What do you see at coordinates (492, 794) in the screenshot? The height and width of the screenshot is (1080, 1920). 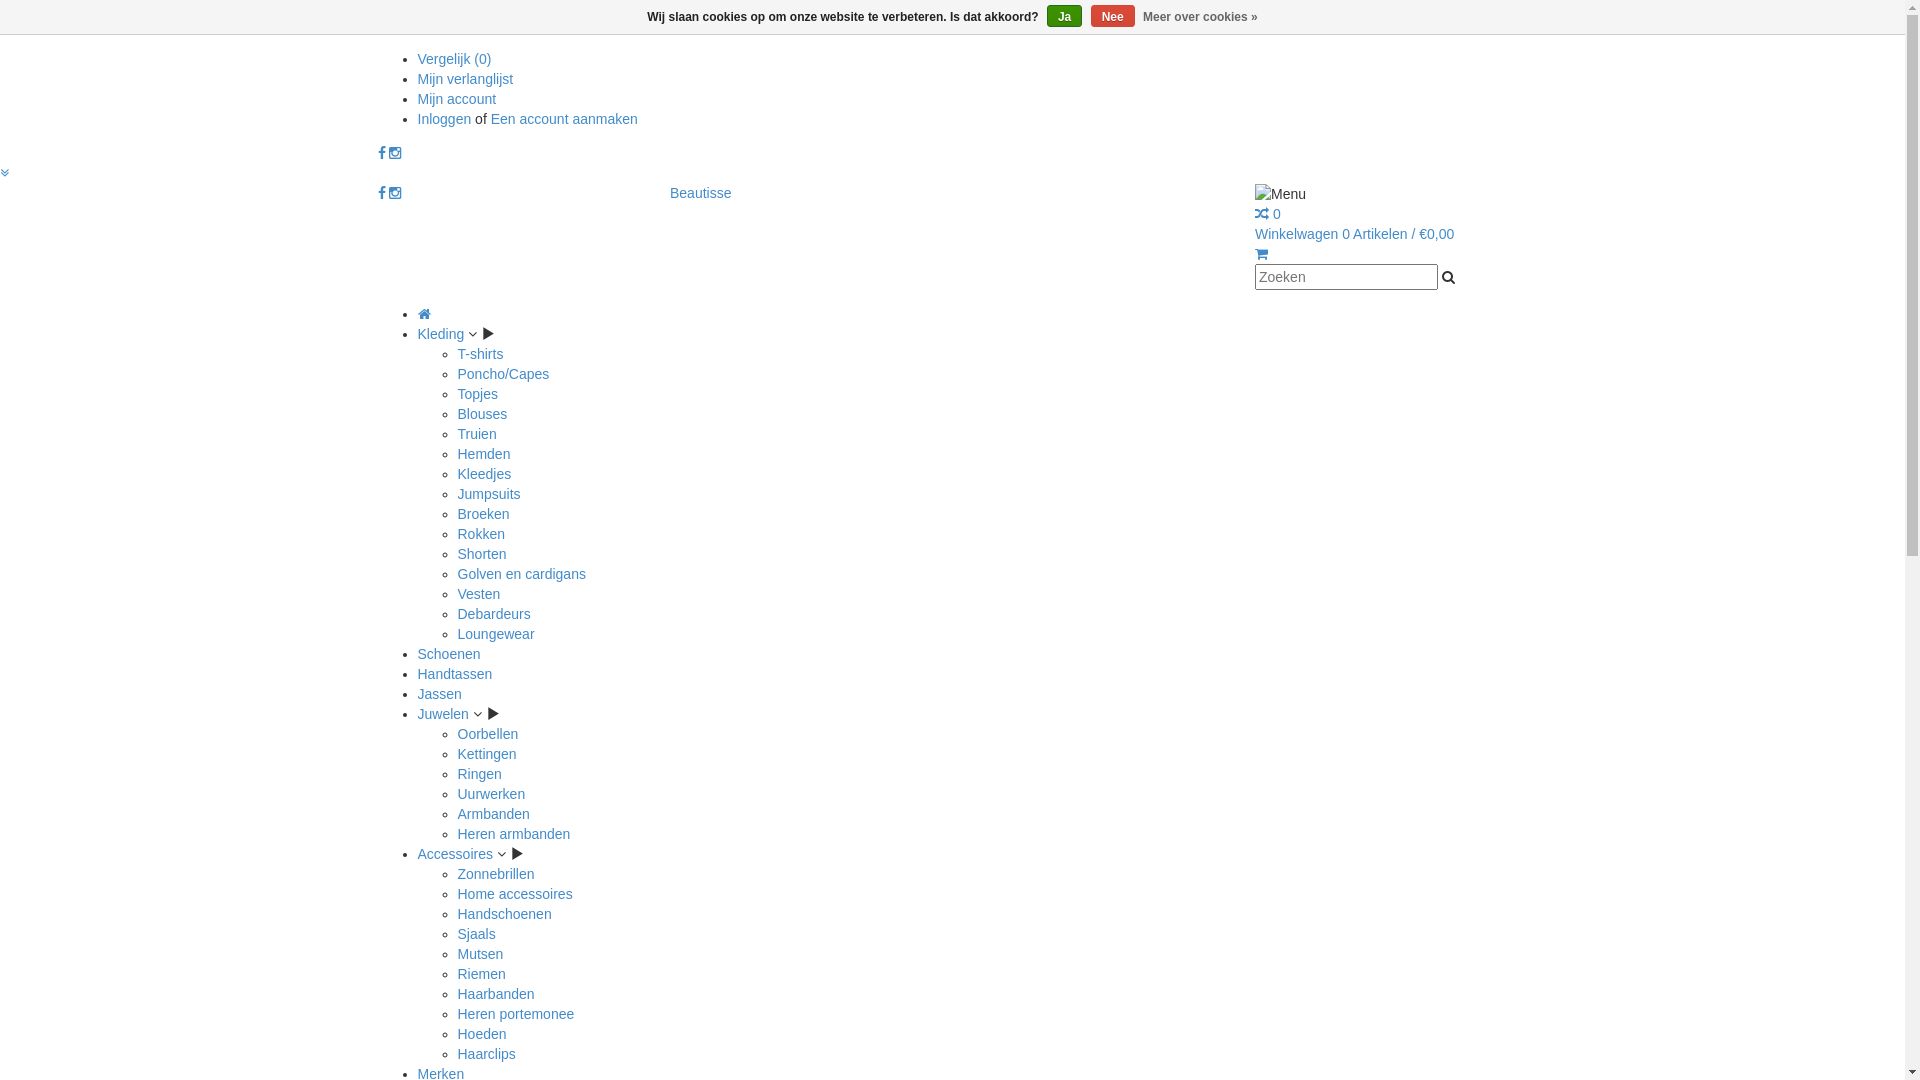 I see `Uurwerken` at bounding box center [492, 794].